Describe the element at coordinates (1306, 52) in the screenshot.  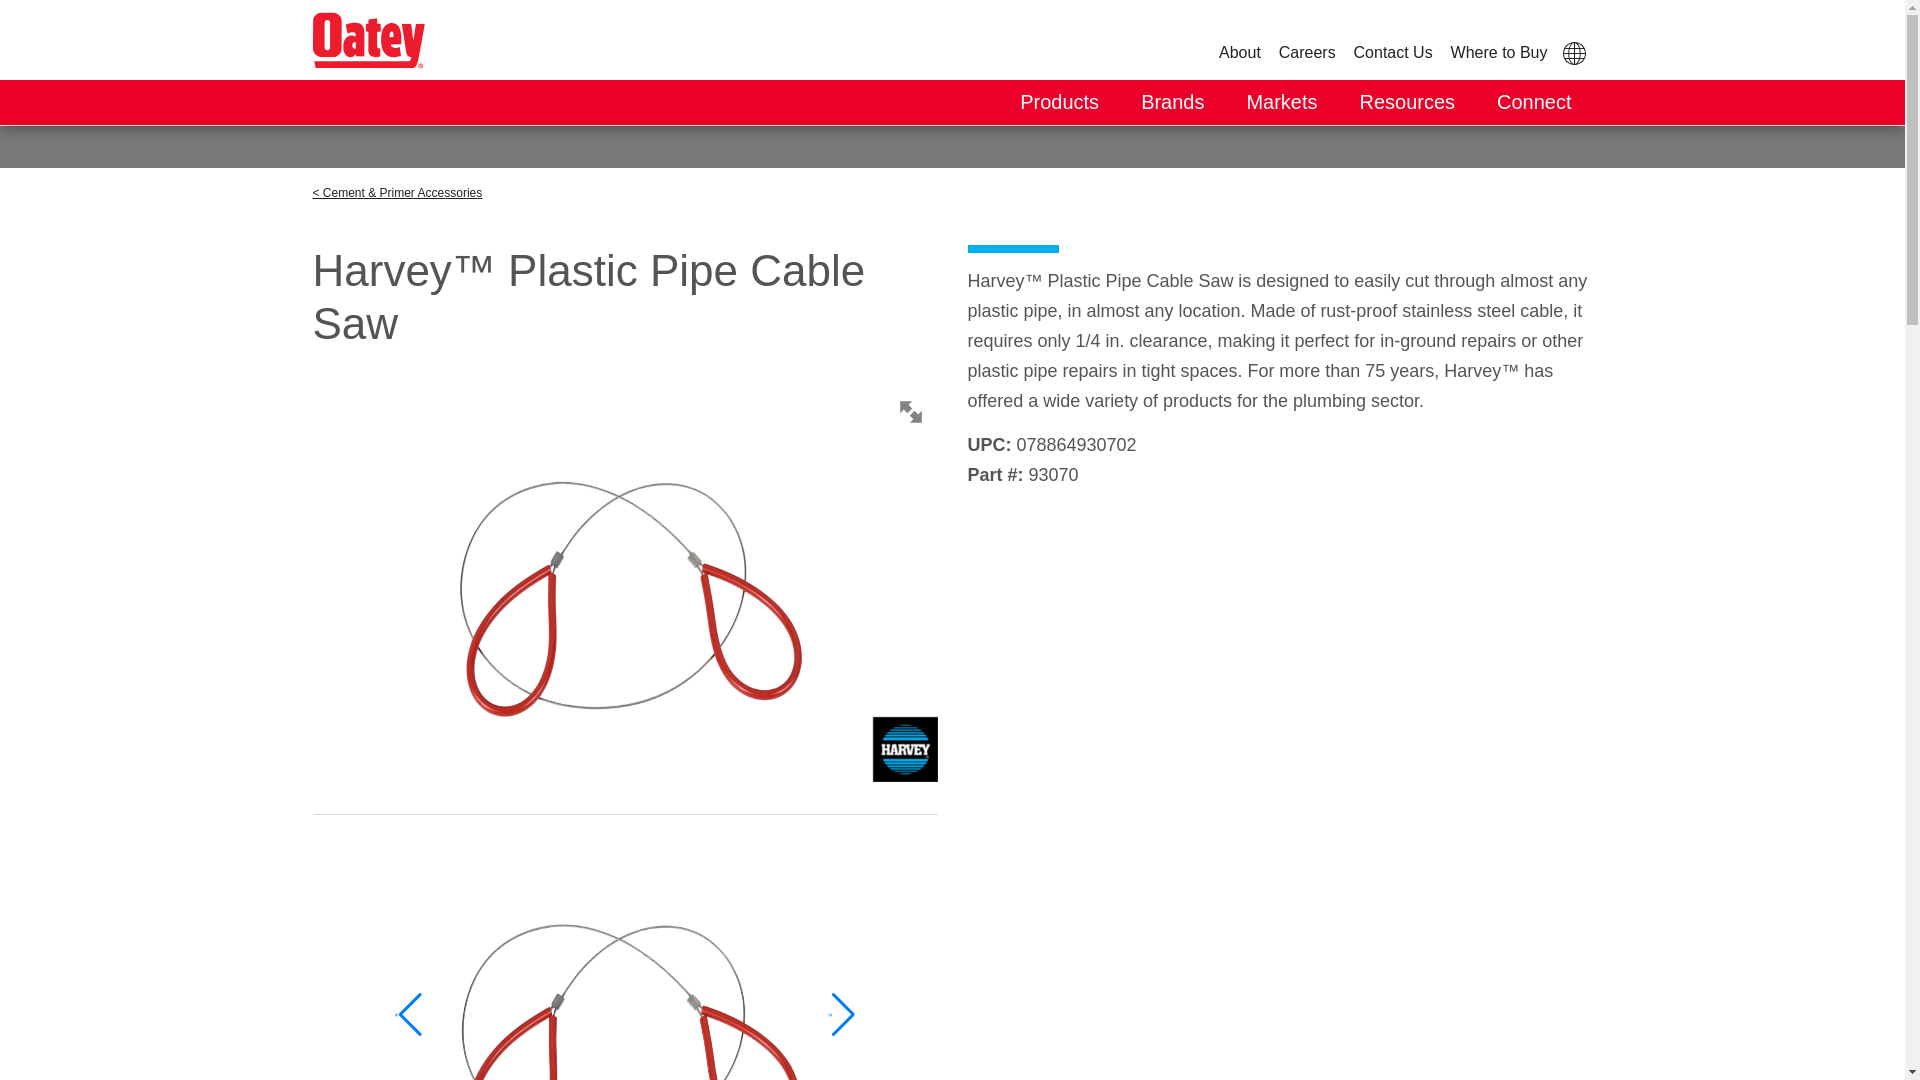
I see `Careers` at that location.